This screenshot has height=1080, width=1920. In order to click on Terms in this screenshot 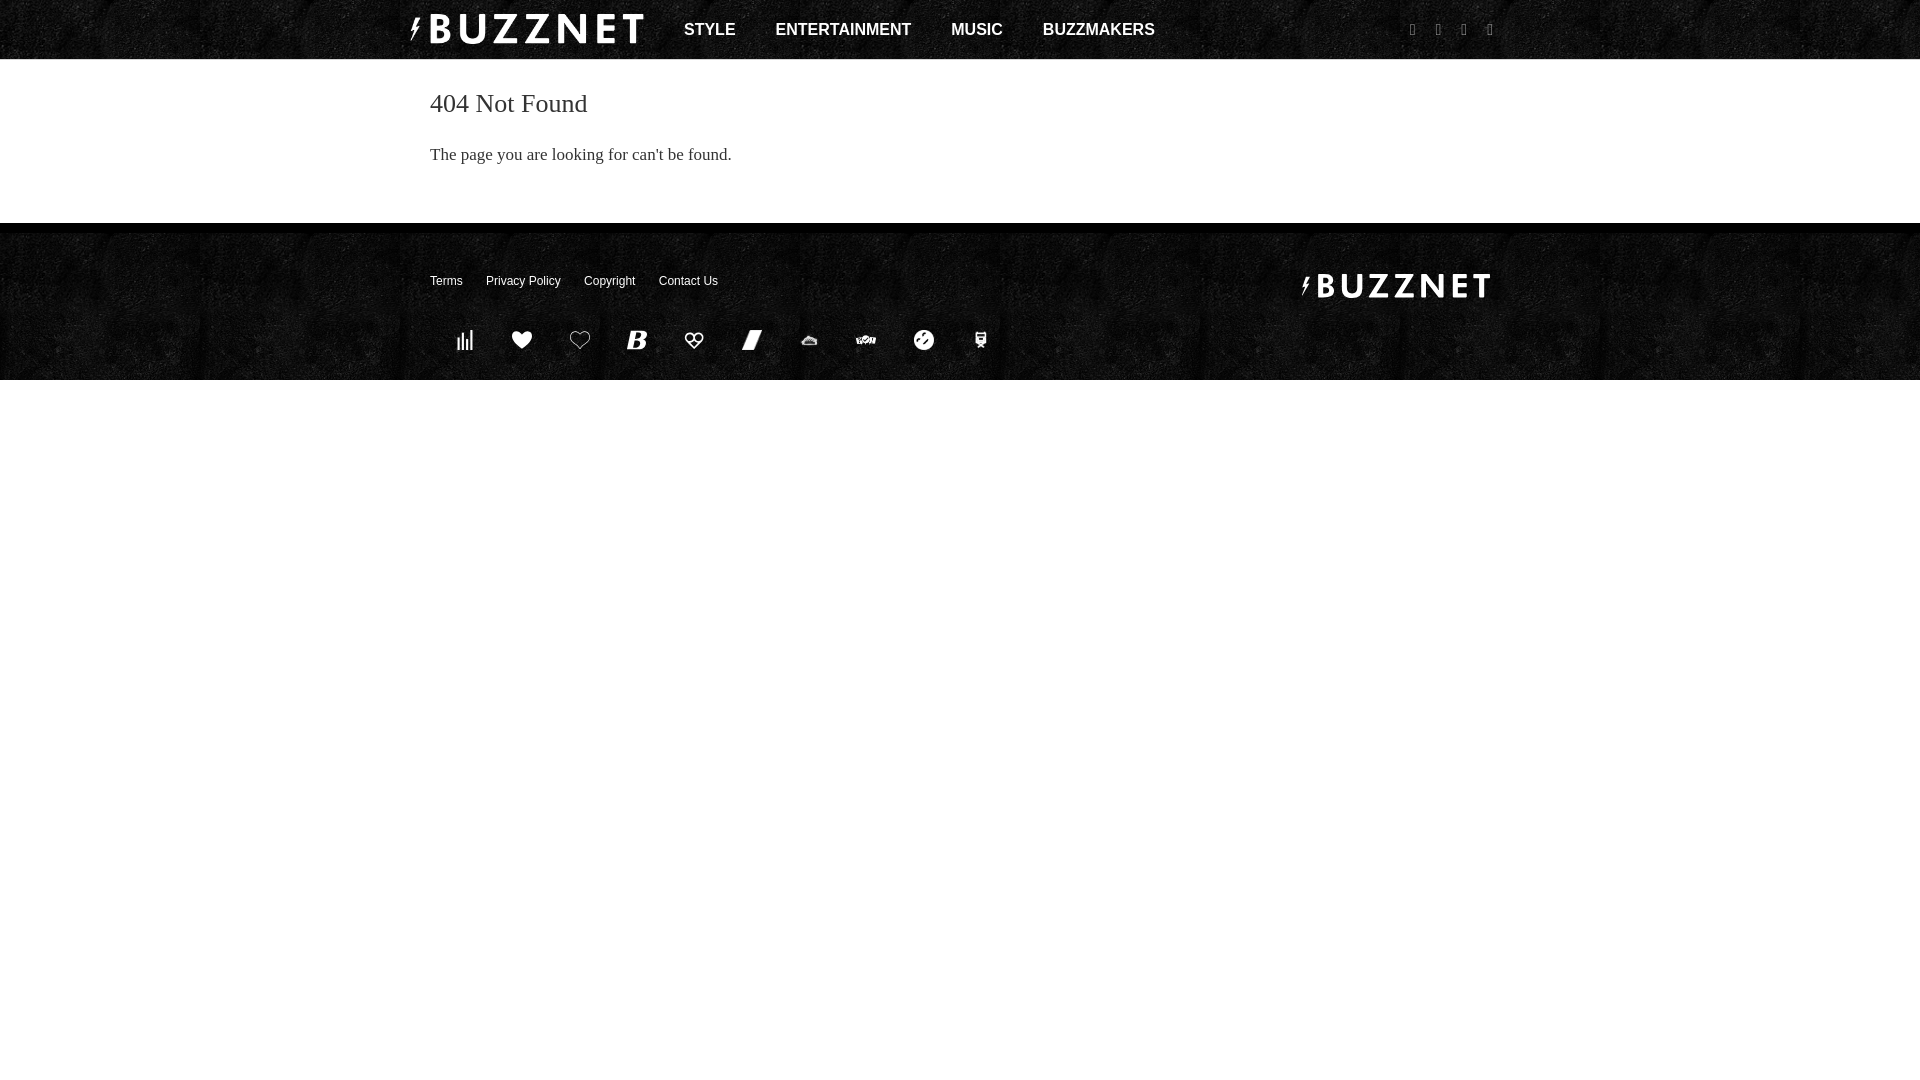, I will do `click(446, 281)`.